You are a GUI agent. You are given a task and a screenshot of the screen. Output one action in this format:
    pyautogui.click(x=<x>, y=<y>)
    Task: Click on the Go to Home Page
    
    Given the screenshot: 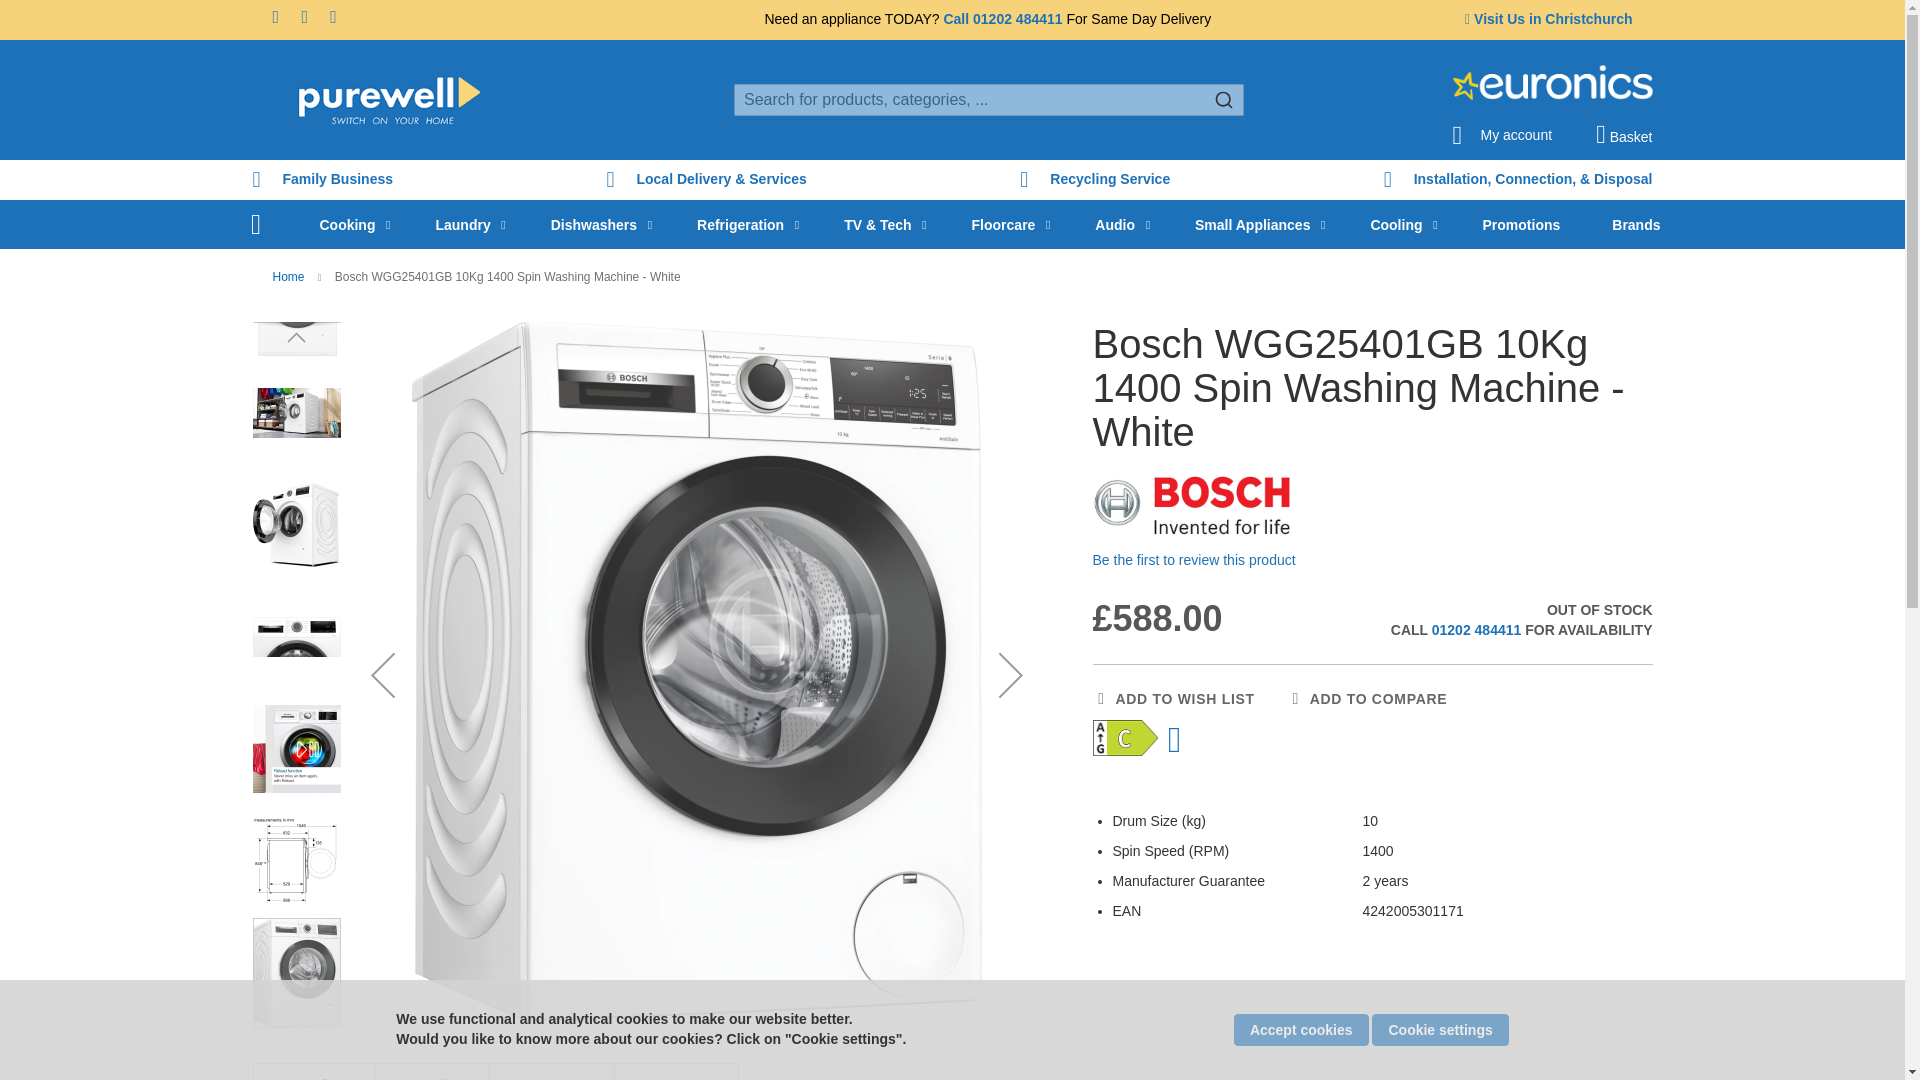 What is the action you would take?
    pyautogui.click(x=290, y=277)
    